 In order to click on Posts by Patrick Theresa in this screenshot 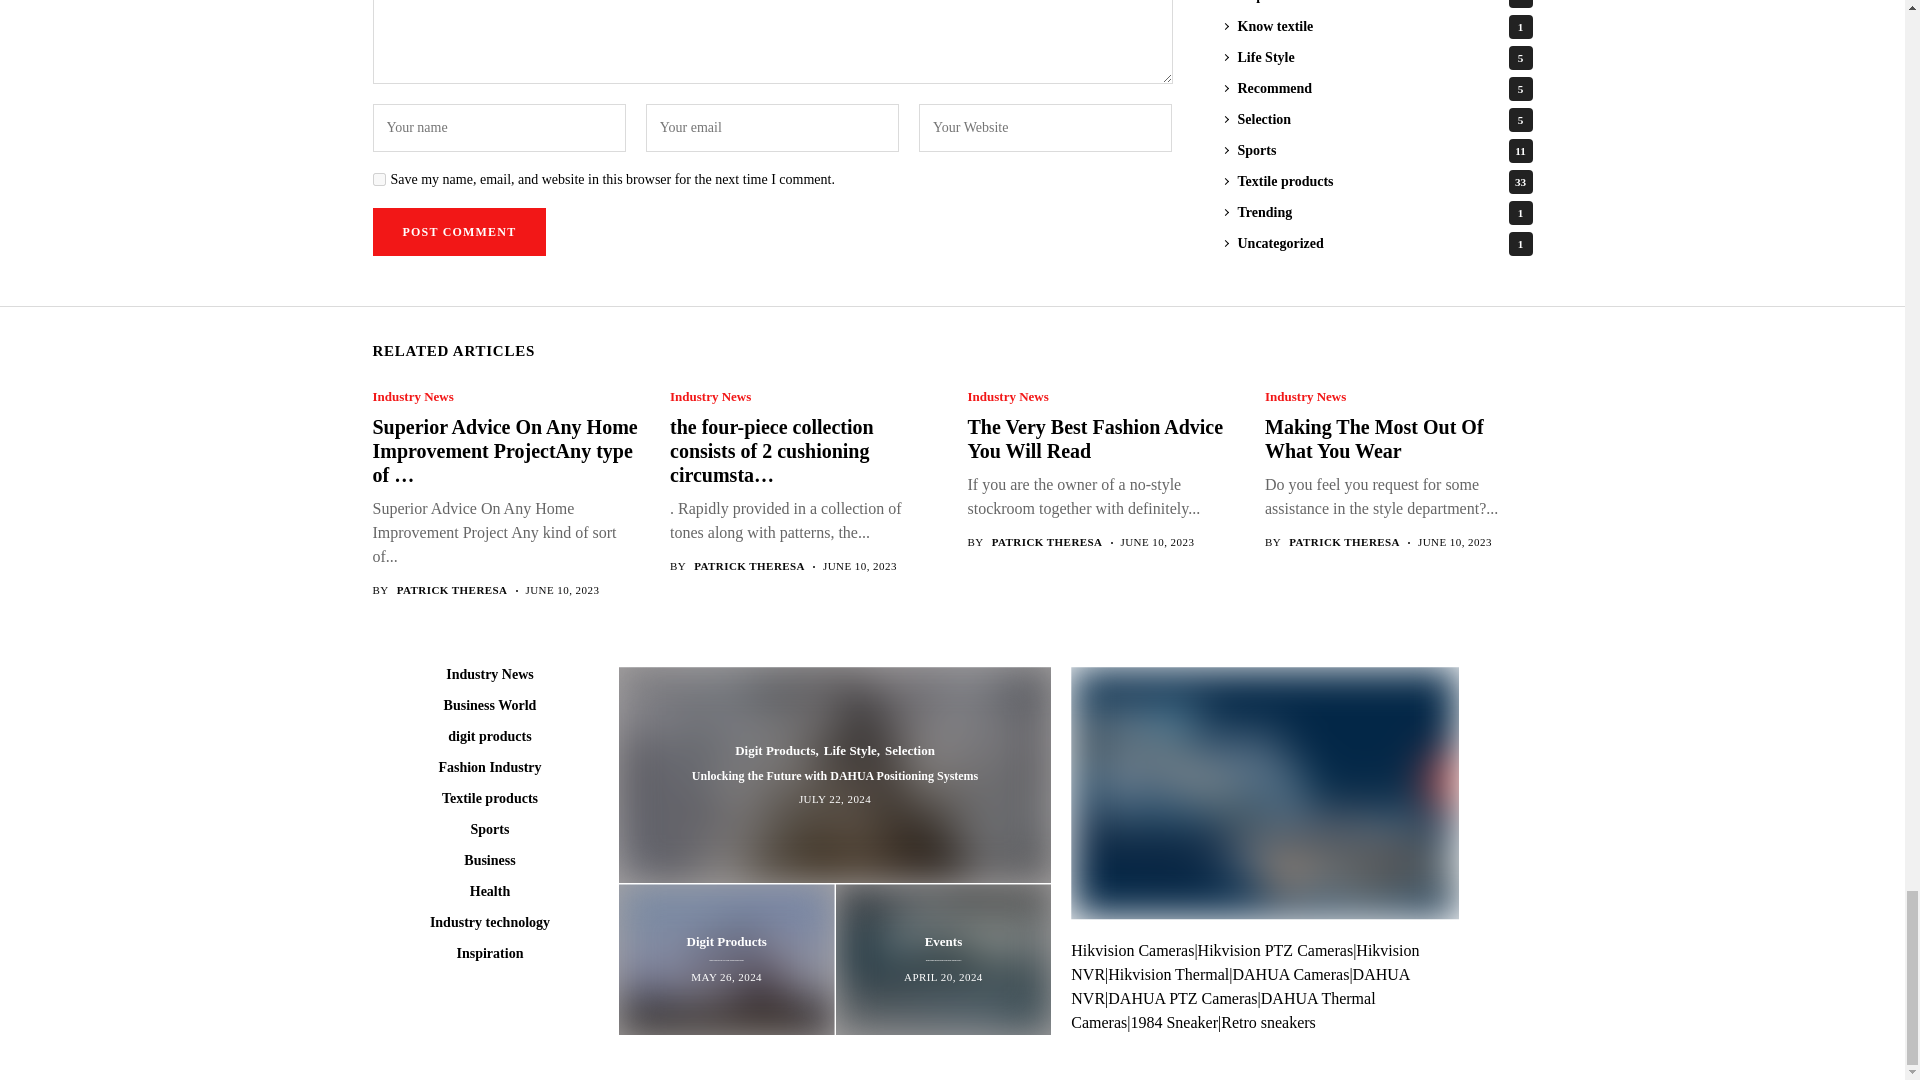, I will do `click(452, 590)`.